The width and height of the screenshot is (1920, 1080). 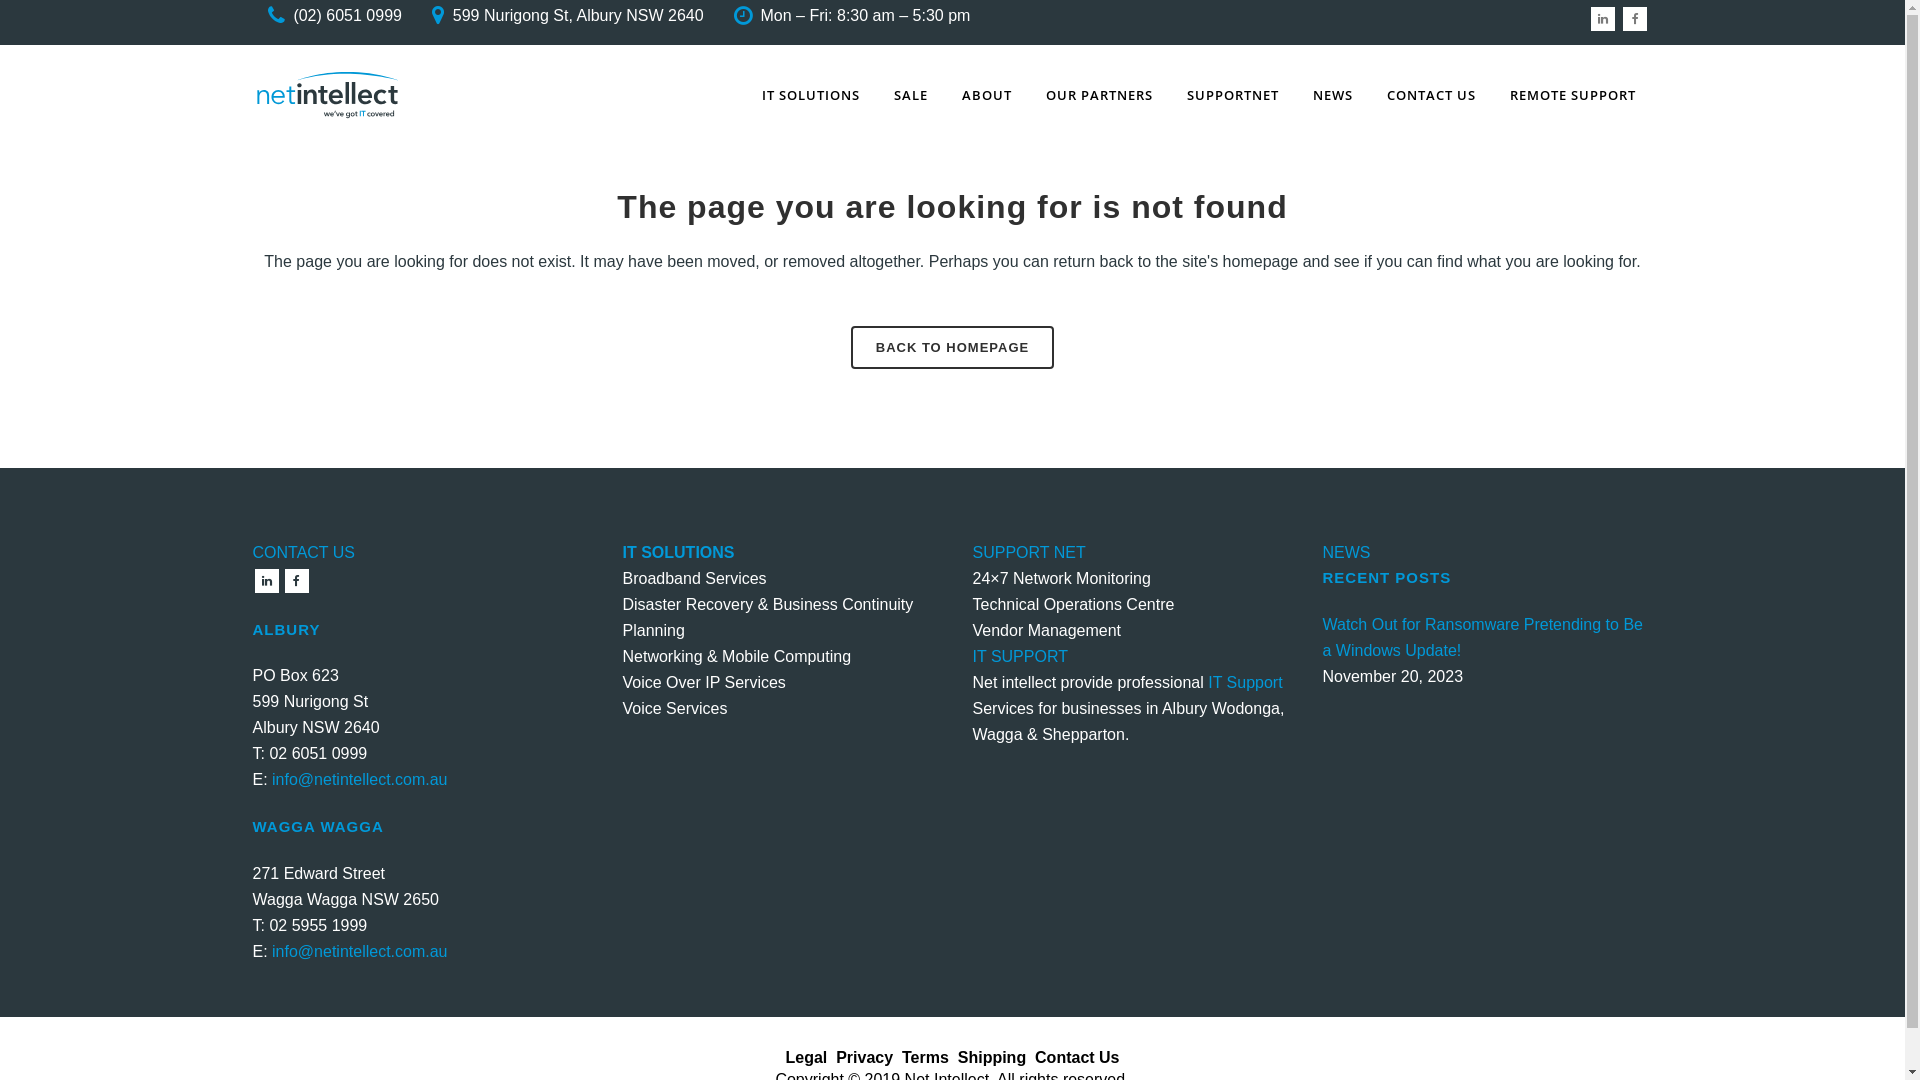 I want to click on NEWS, so click(x=1346, y=552).